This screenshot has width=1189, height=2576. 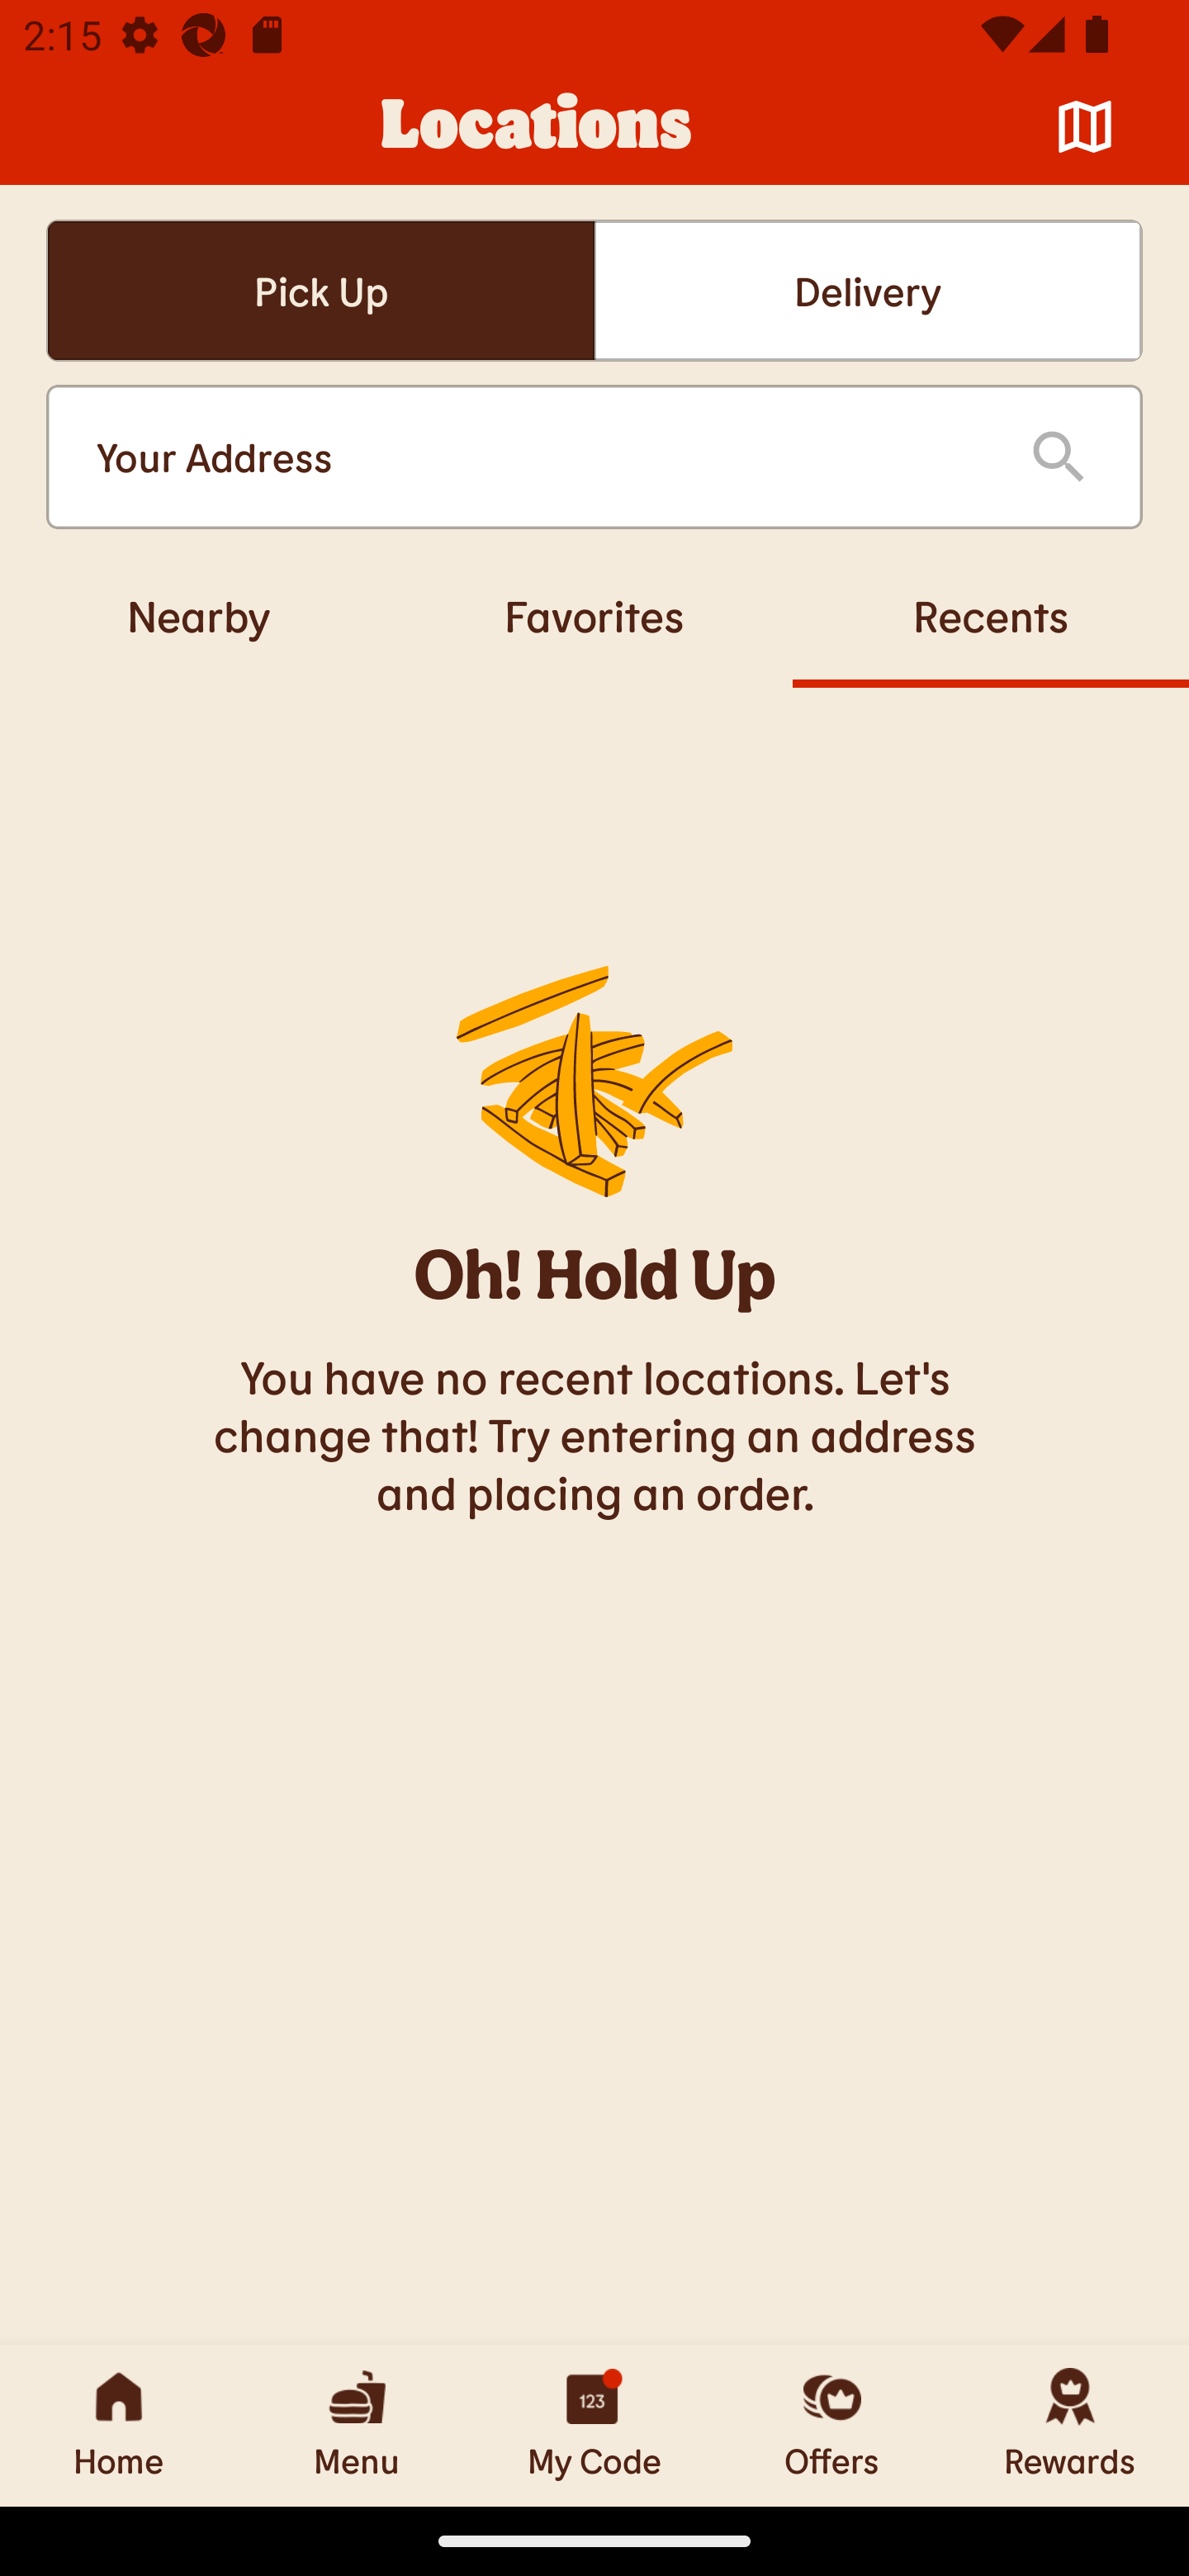 What do you see at coordinates (320, 291) in the screenshot?
I see `Pick UpSelected Pick UpSelected Pick Up` at bounding box center [320, 291].